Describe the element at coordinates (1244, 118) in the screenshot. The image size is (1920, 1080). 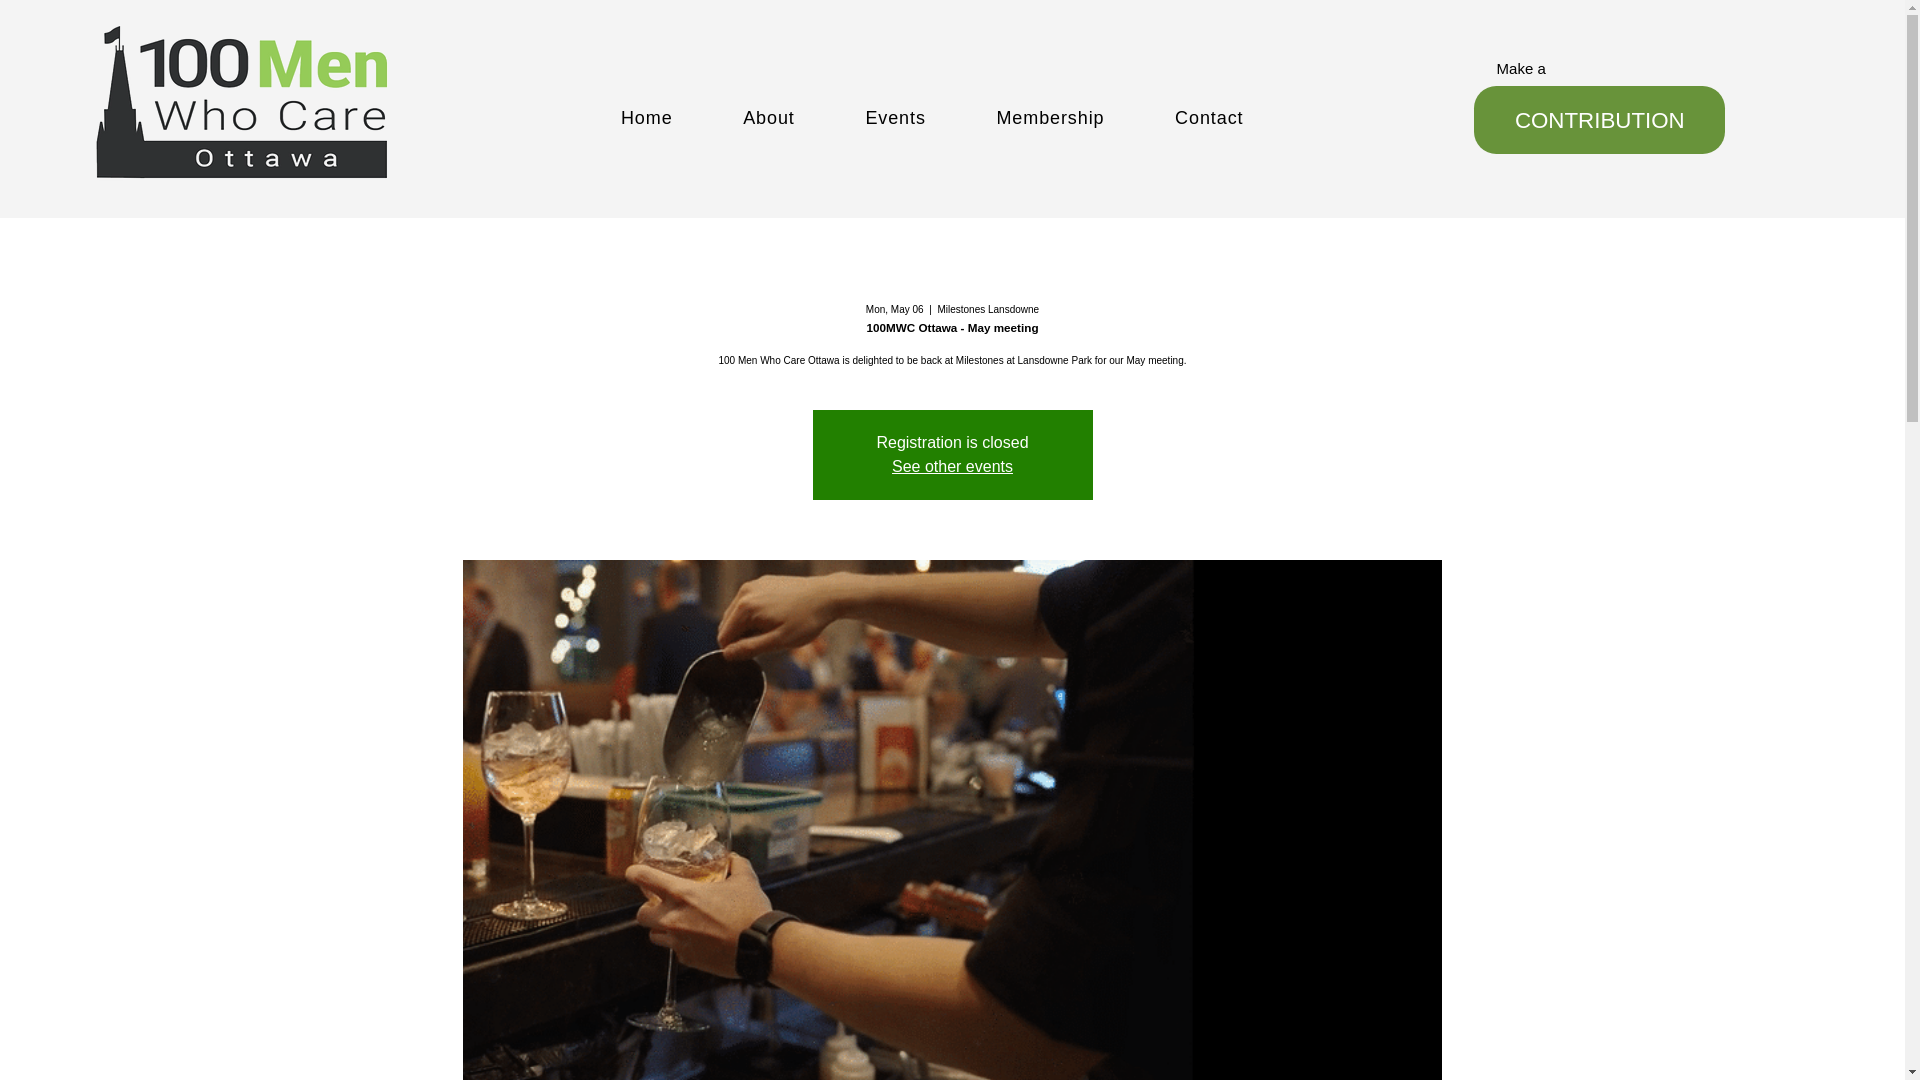
I see `Contact` at that location.